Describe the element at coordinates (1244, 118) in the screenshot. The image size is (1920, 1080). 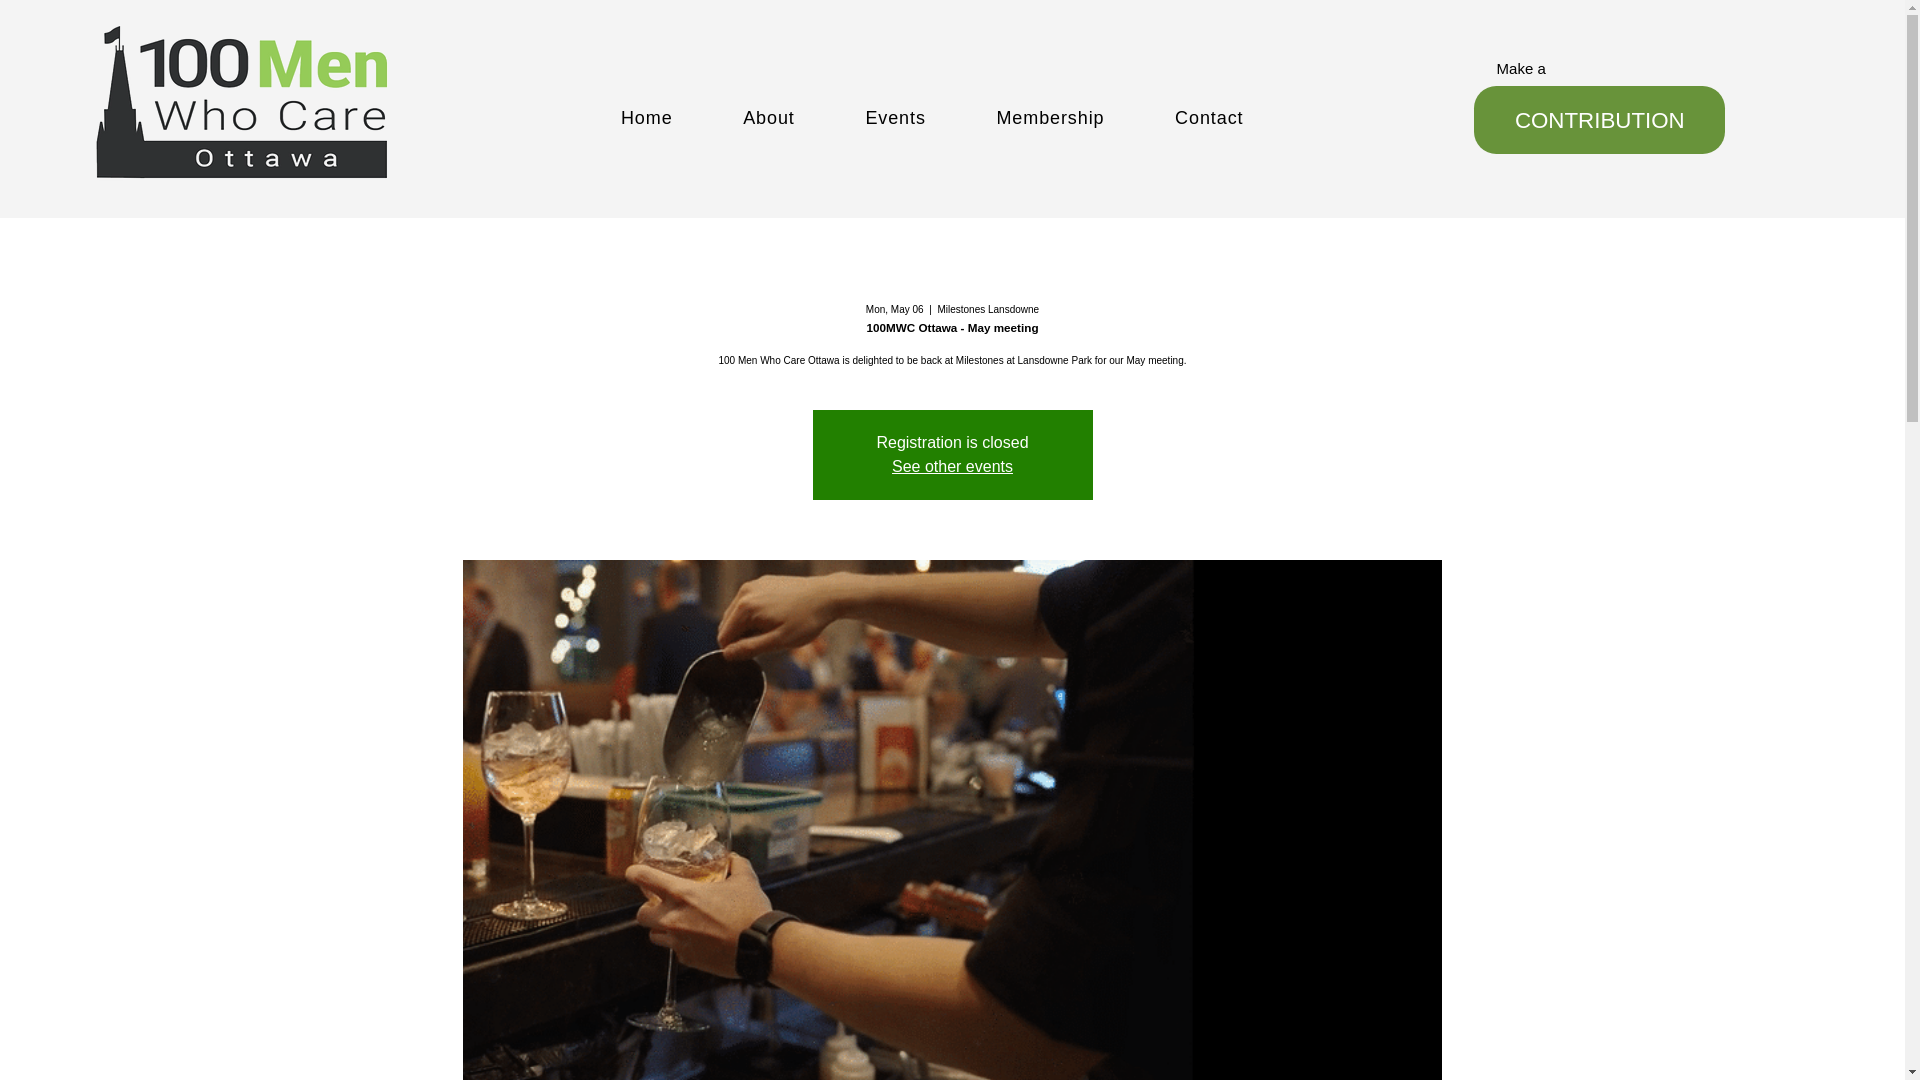
I see `Contact` at that location.